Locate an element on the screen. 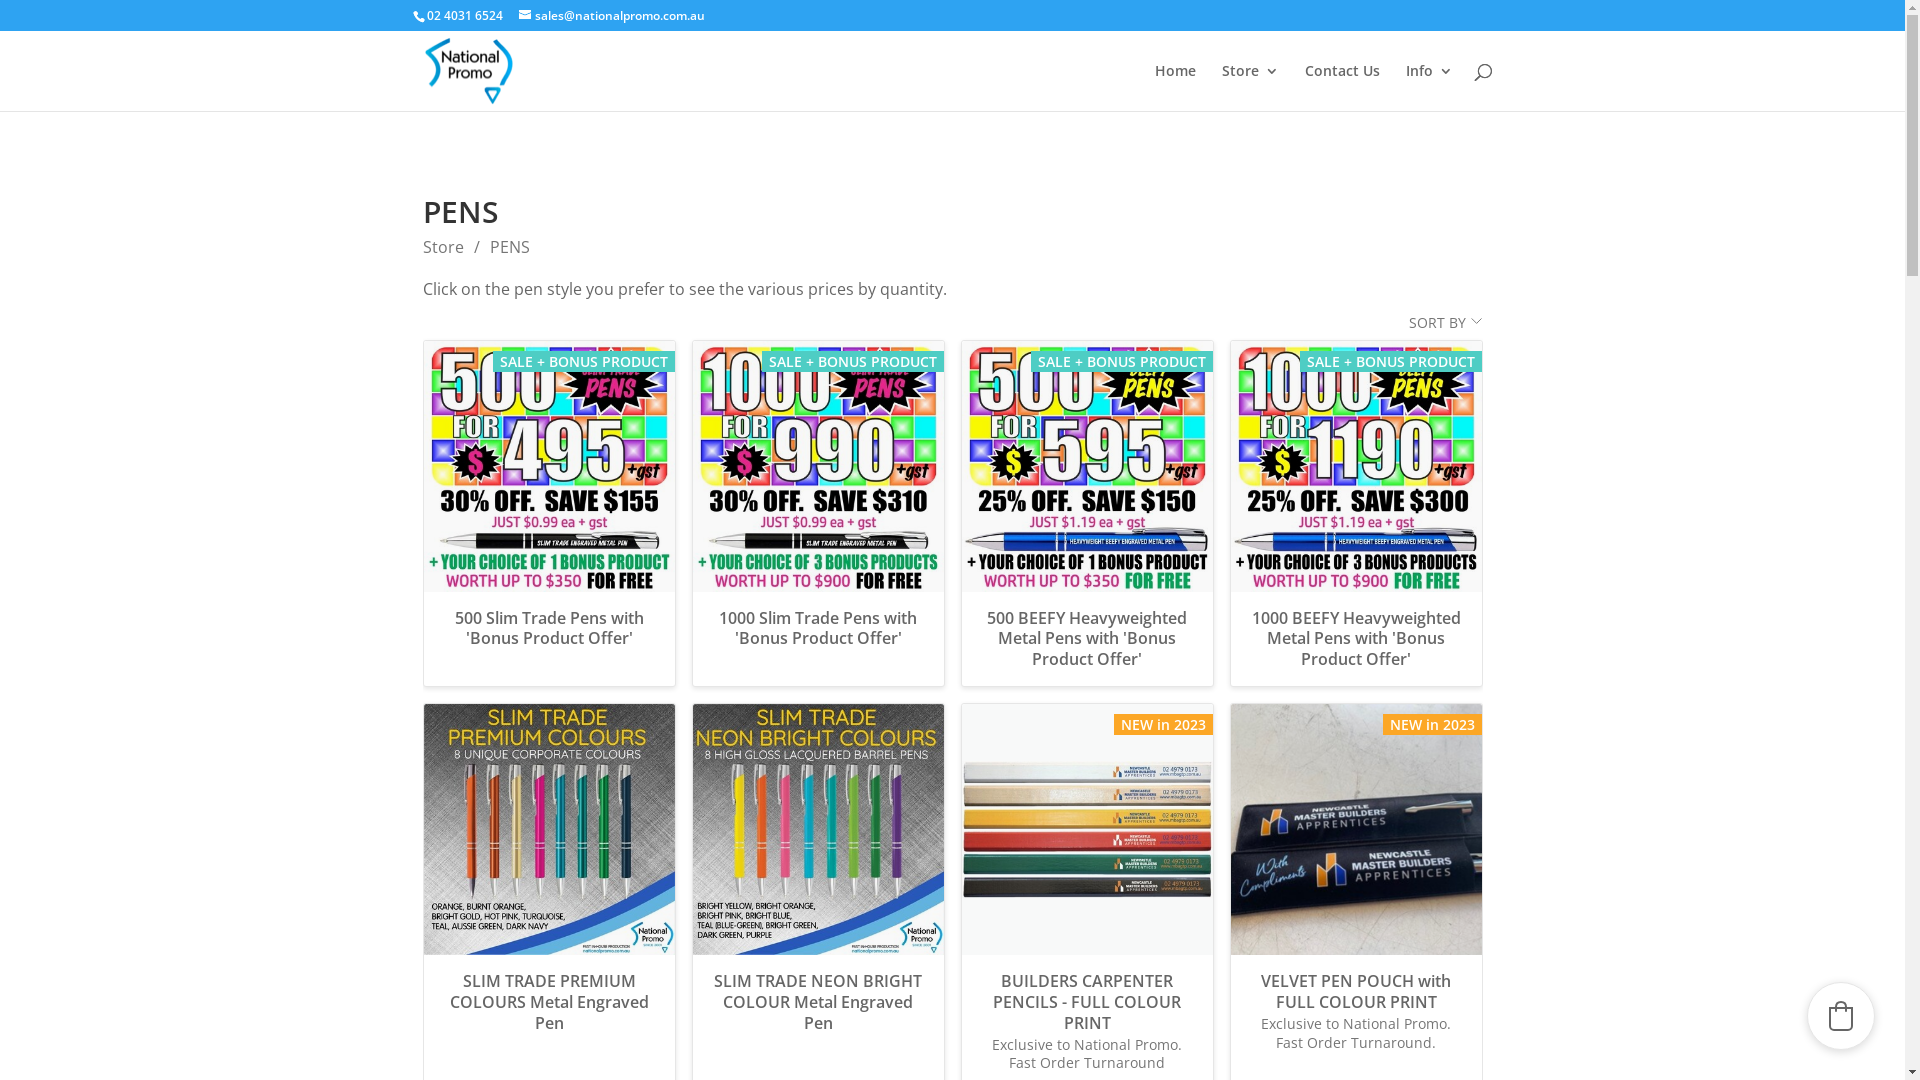  NEW in 2023 is located at coordinates (1088, 830).